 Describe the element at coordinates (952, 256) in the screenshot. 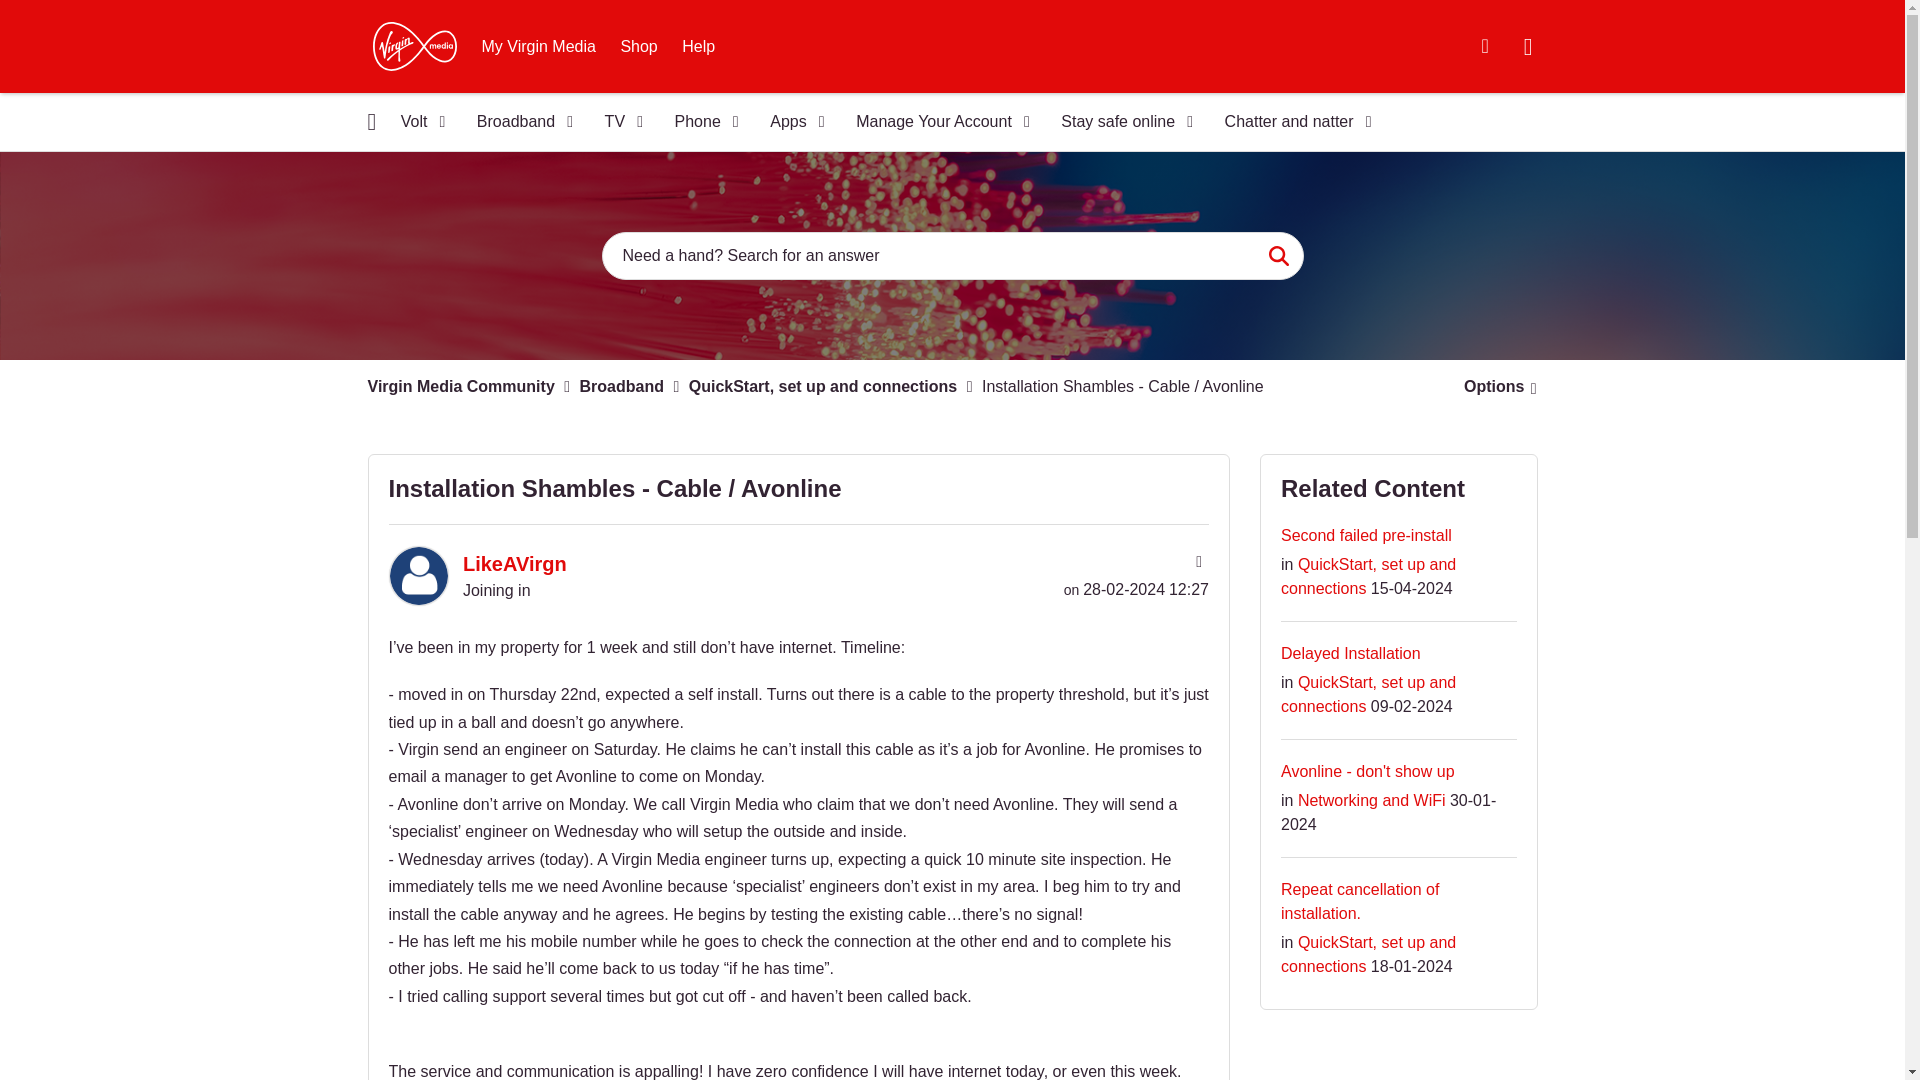

I see `Search` at that location.